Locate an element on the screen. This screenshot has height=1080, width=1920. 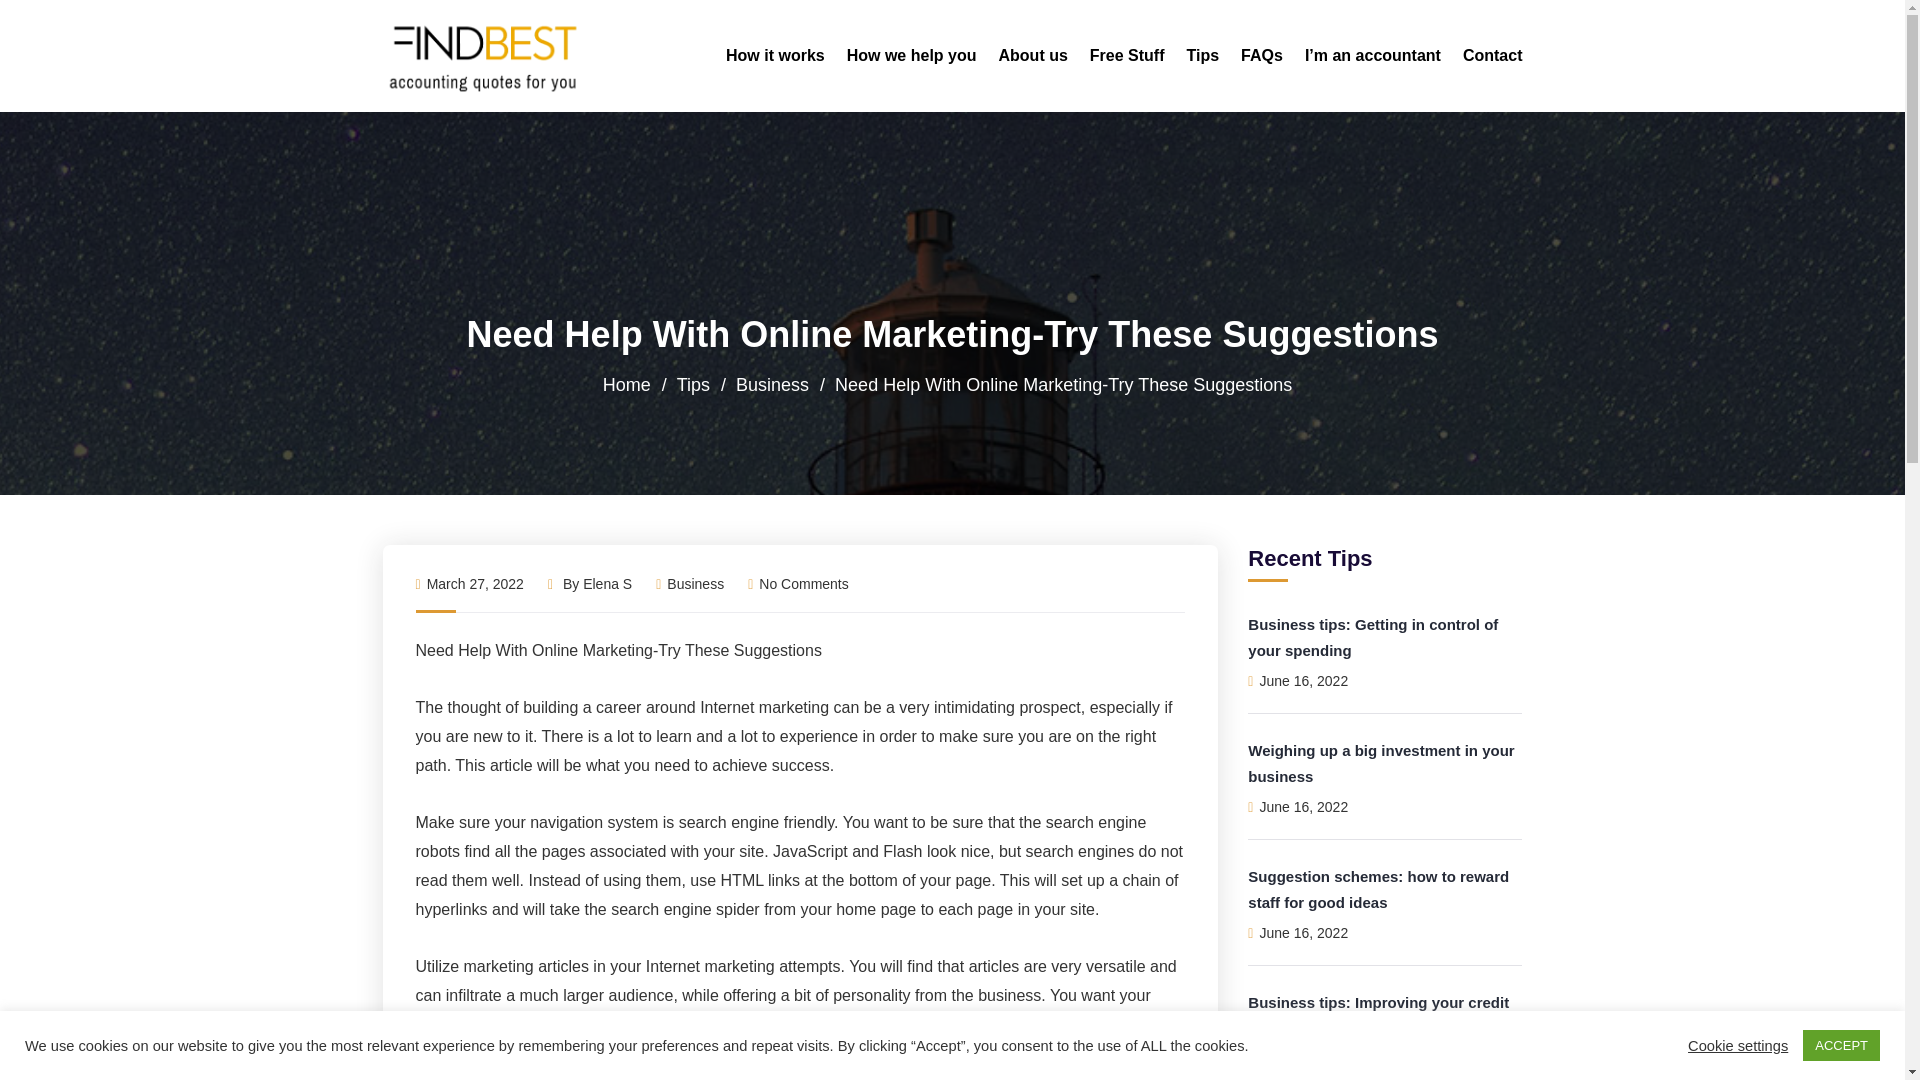
No Comments is located at coordinates (798, 583).